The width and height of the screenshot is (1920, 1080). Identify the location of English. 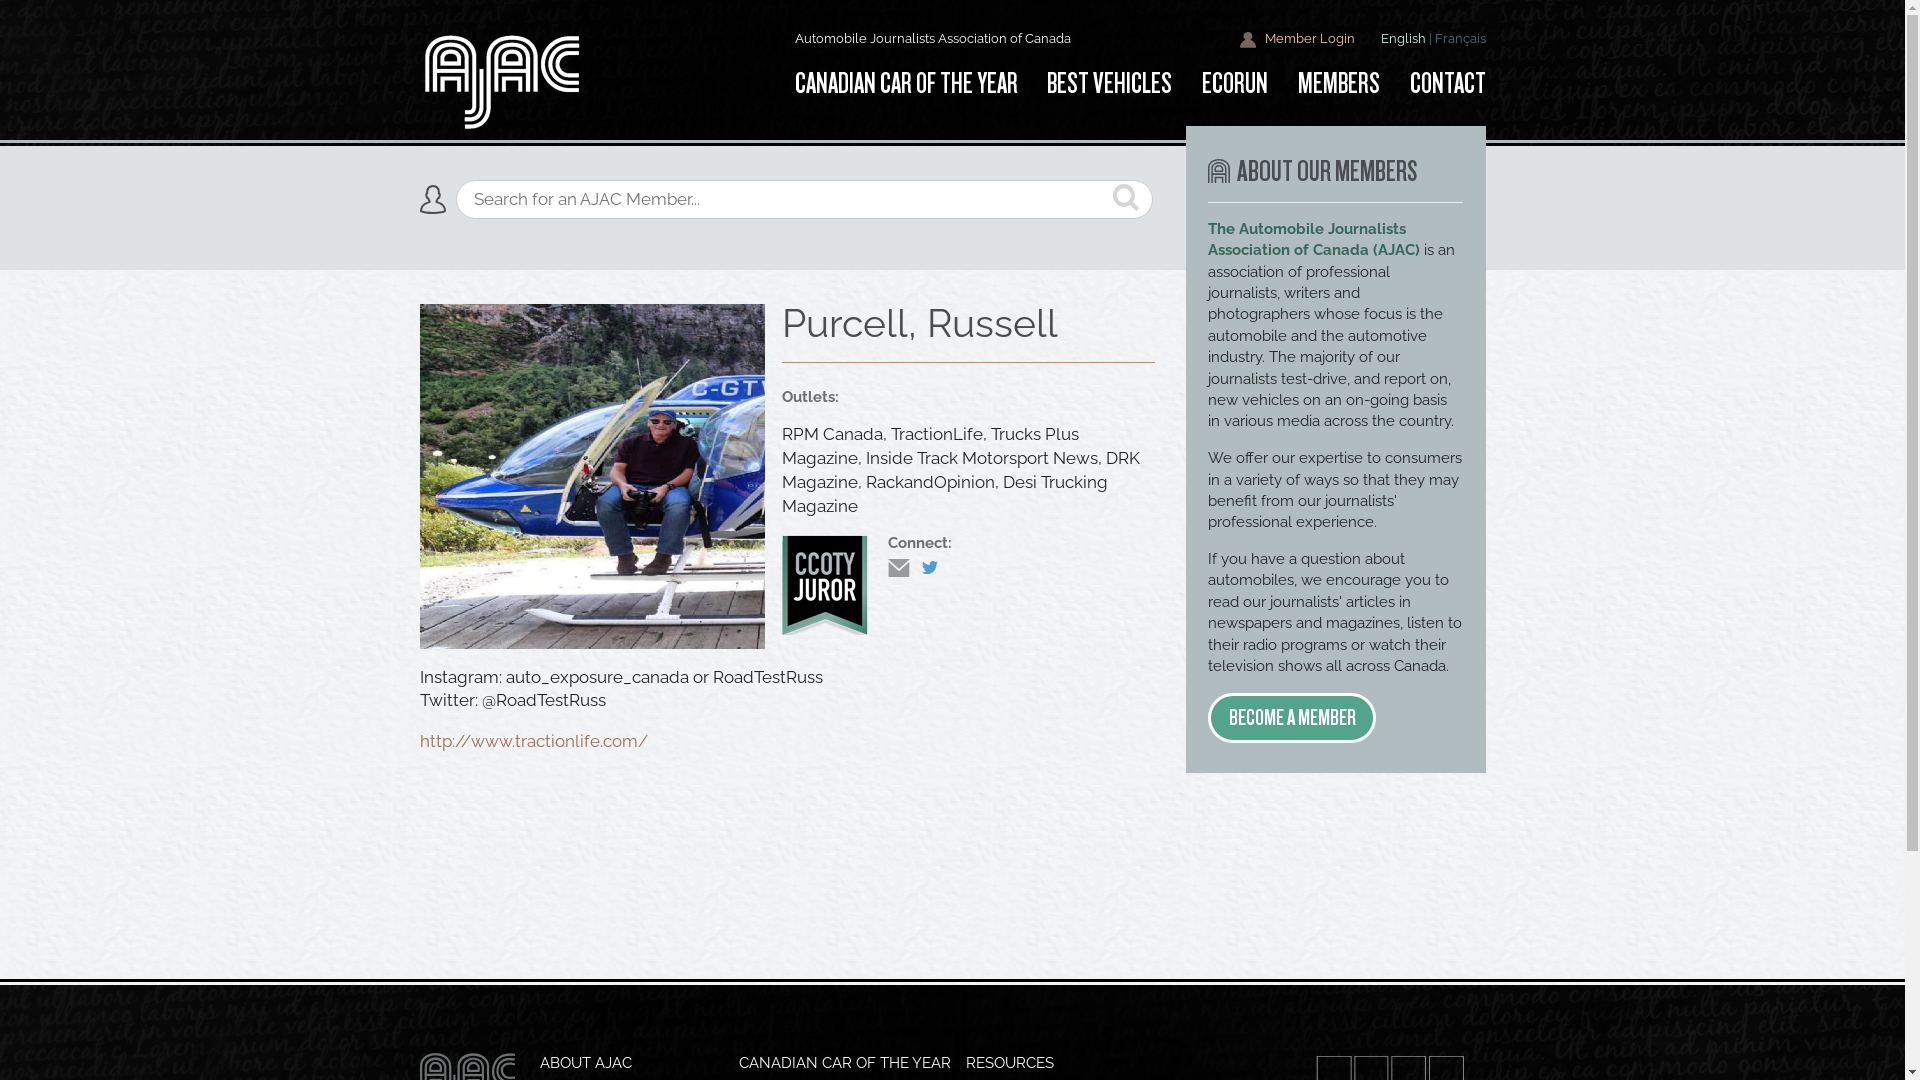
(1402, 38).